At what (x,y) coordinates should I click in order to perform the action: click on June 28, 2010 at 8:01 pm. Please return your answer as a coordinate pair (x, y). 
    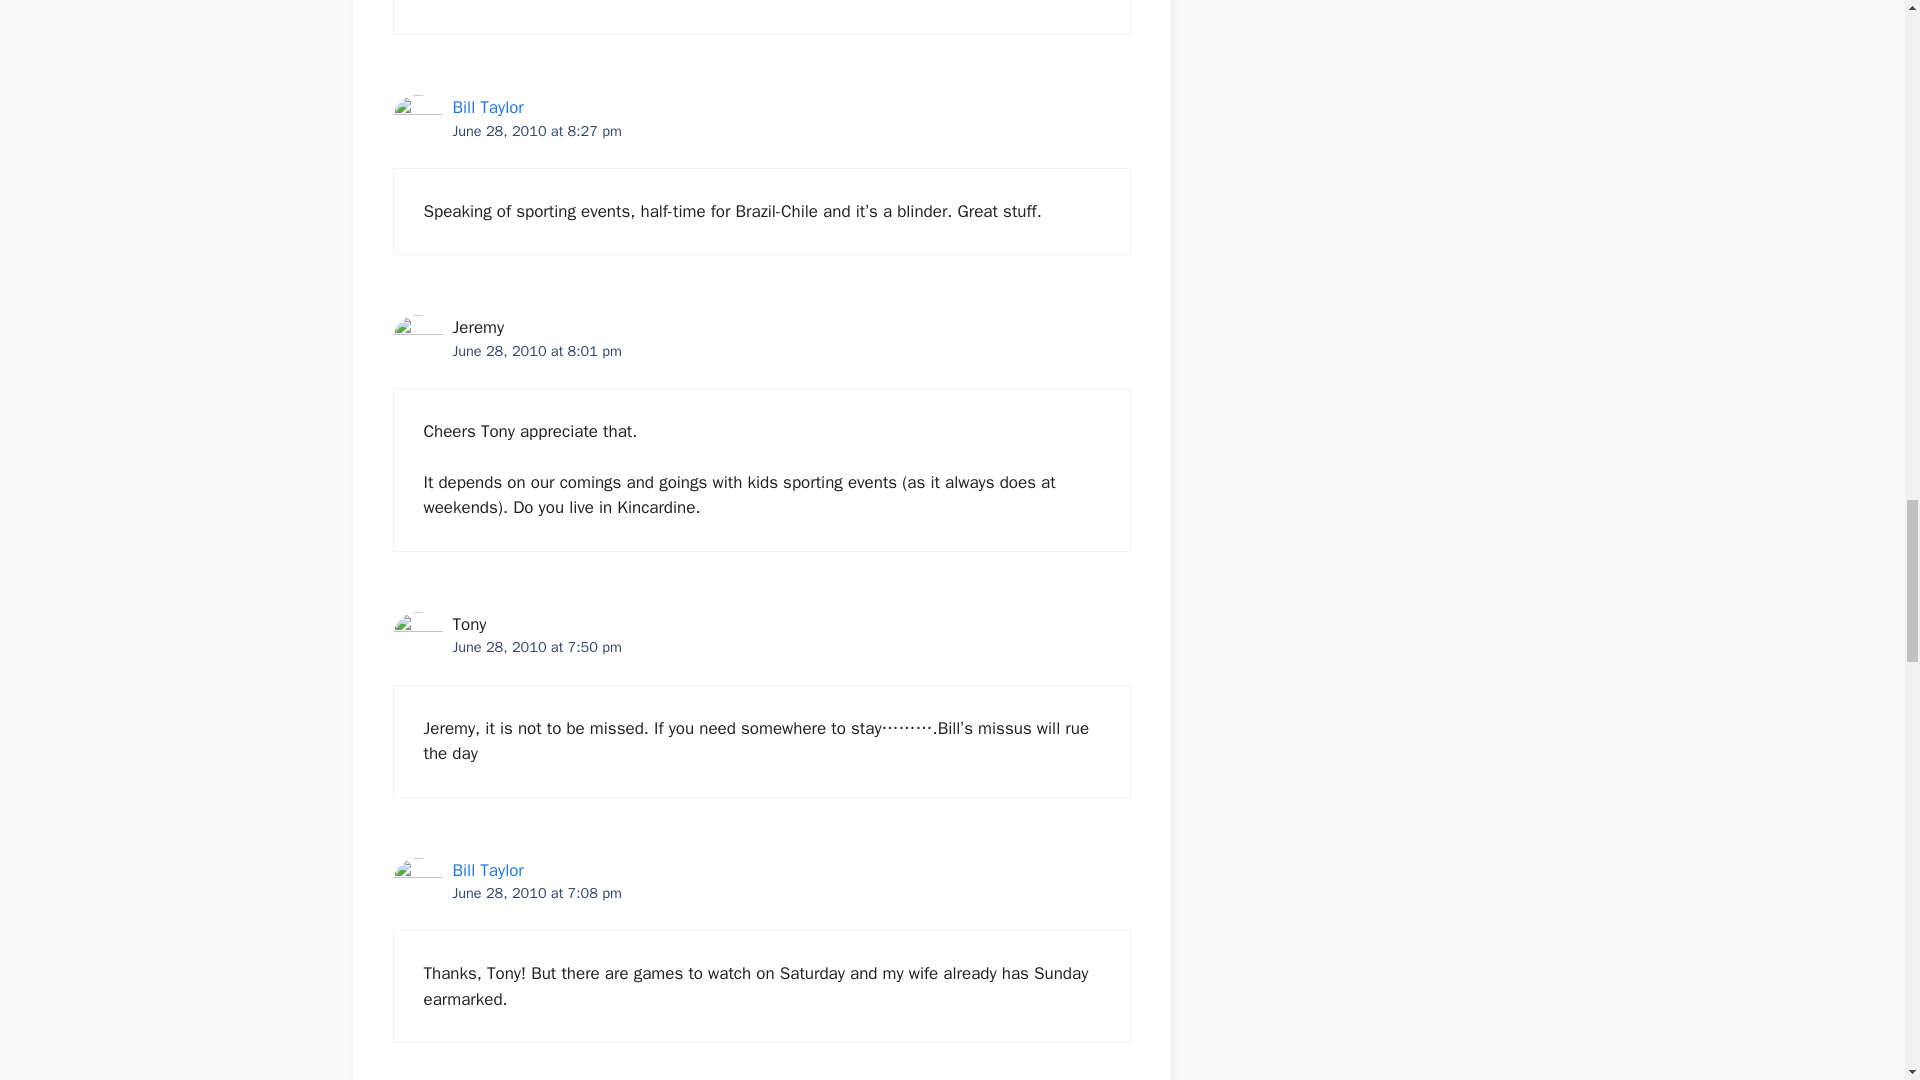
    Looking at the image, I should click on (536, 350).